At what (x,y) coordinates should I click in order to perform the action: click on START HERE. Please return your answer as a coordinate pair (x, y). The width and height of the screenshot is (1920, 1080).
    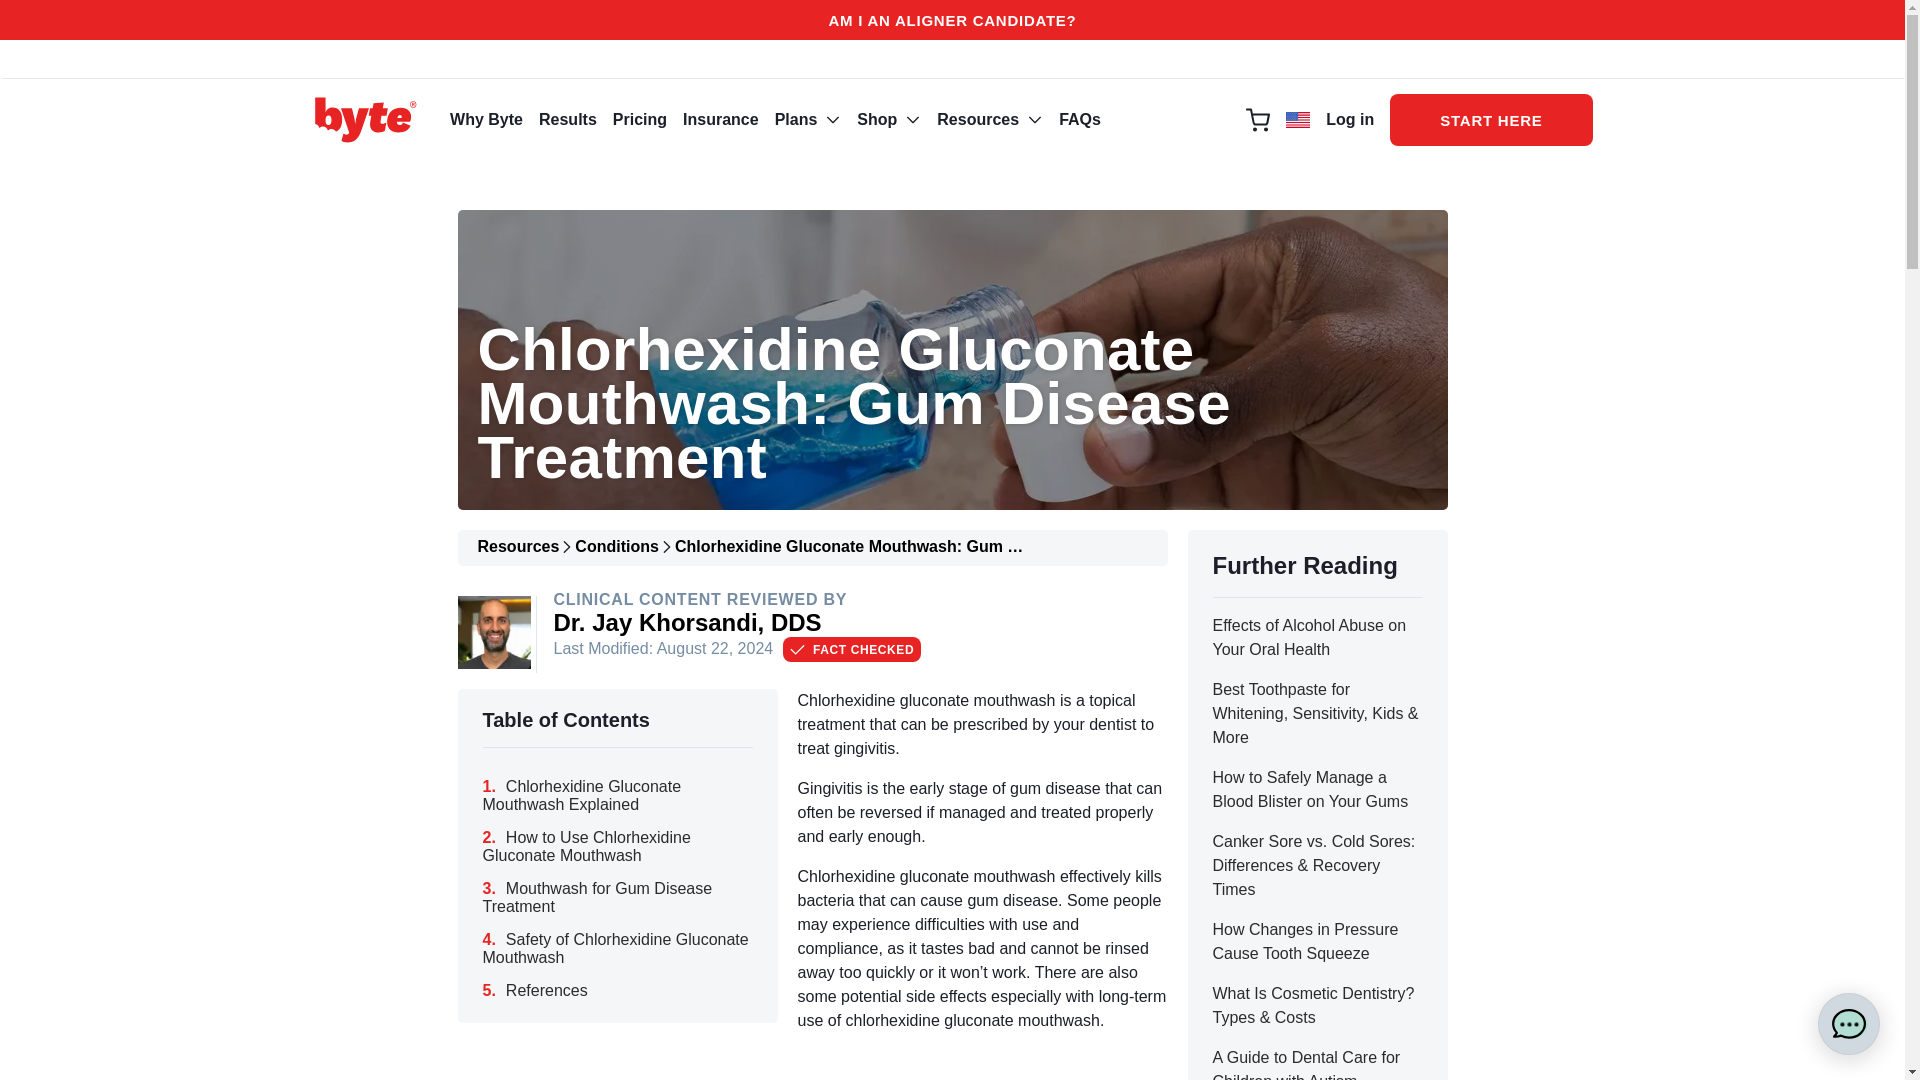
    Looking at the image, I should click on (832, 120).